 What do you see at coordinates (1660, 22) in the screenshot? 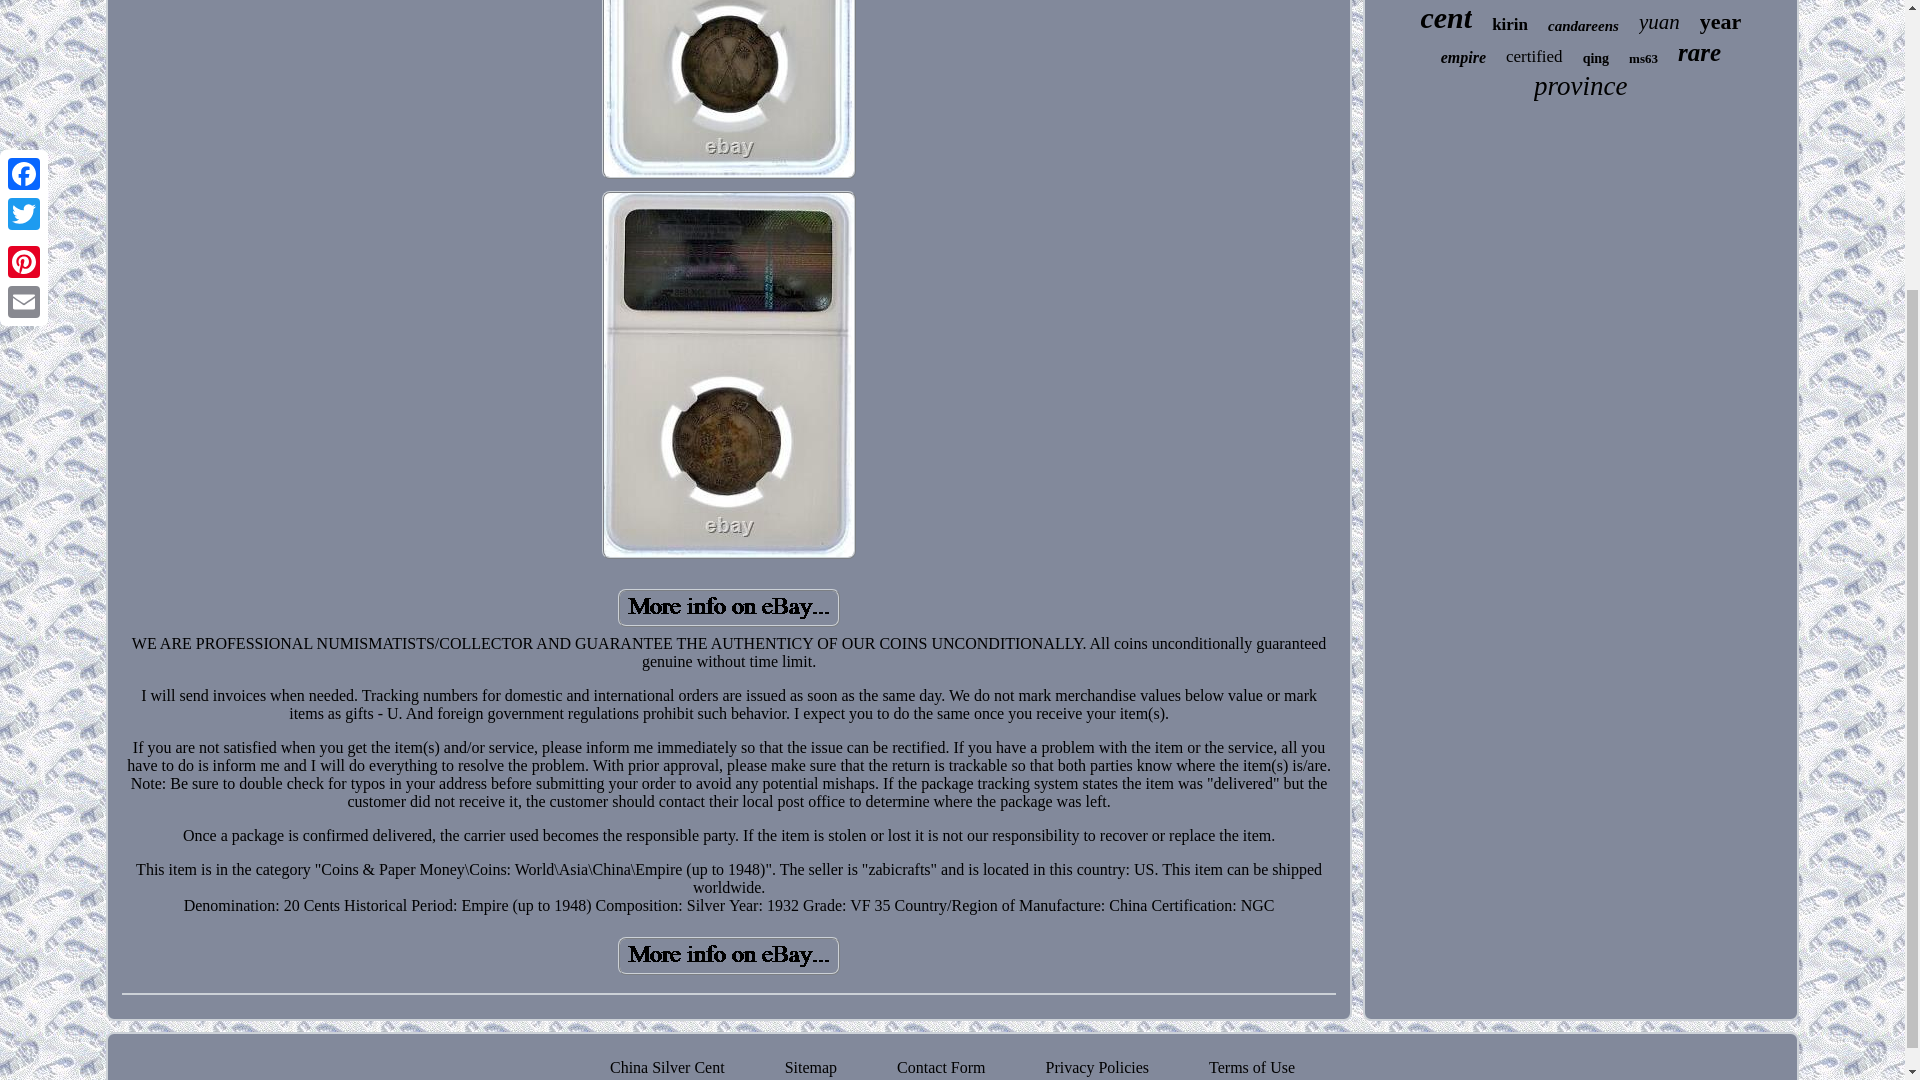
I see `yuan` at bounding box center [1660, 22].